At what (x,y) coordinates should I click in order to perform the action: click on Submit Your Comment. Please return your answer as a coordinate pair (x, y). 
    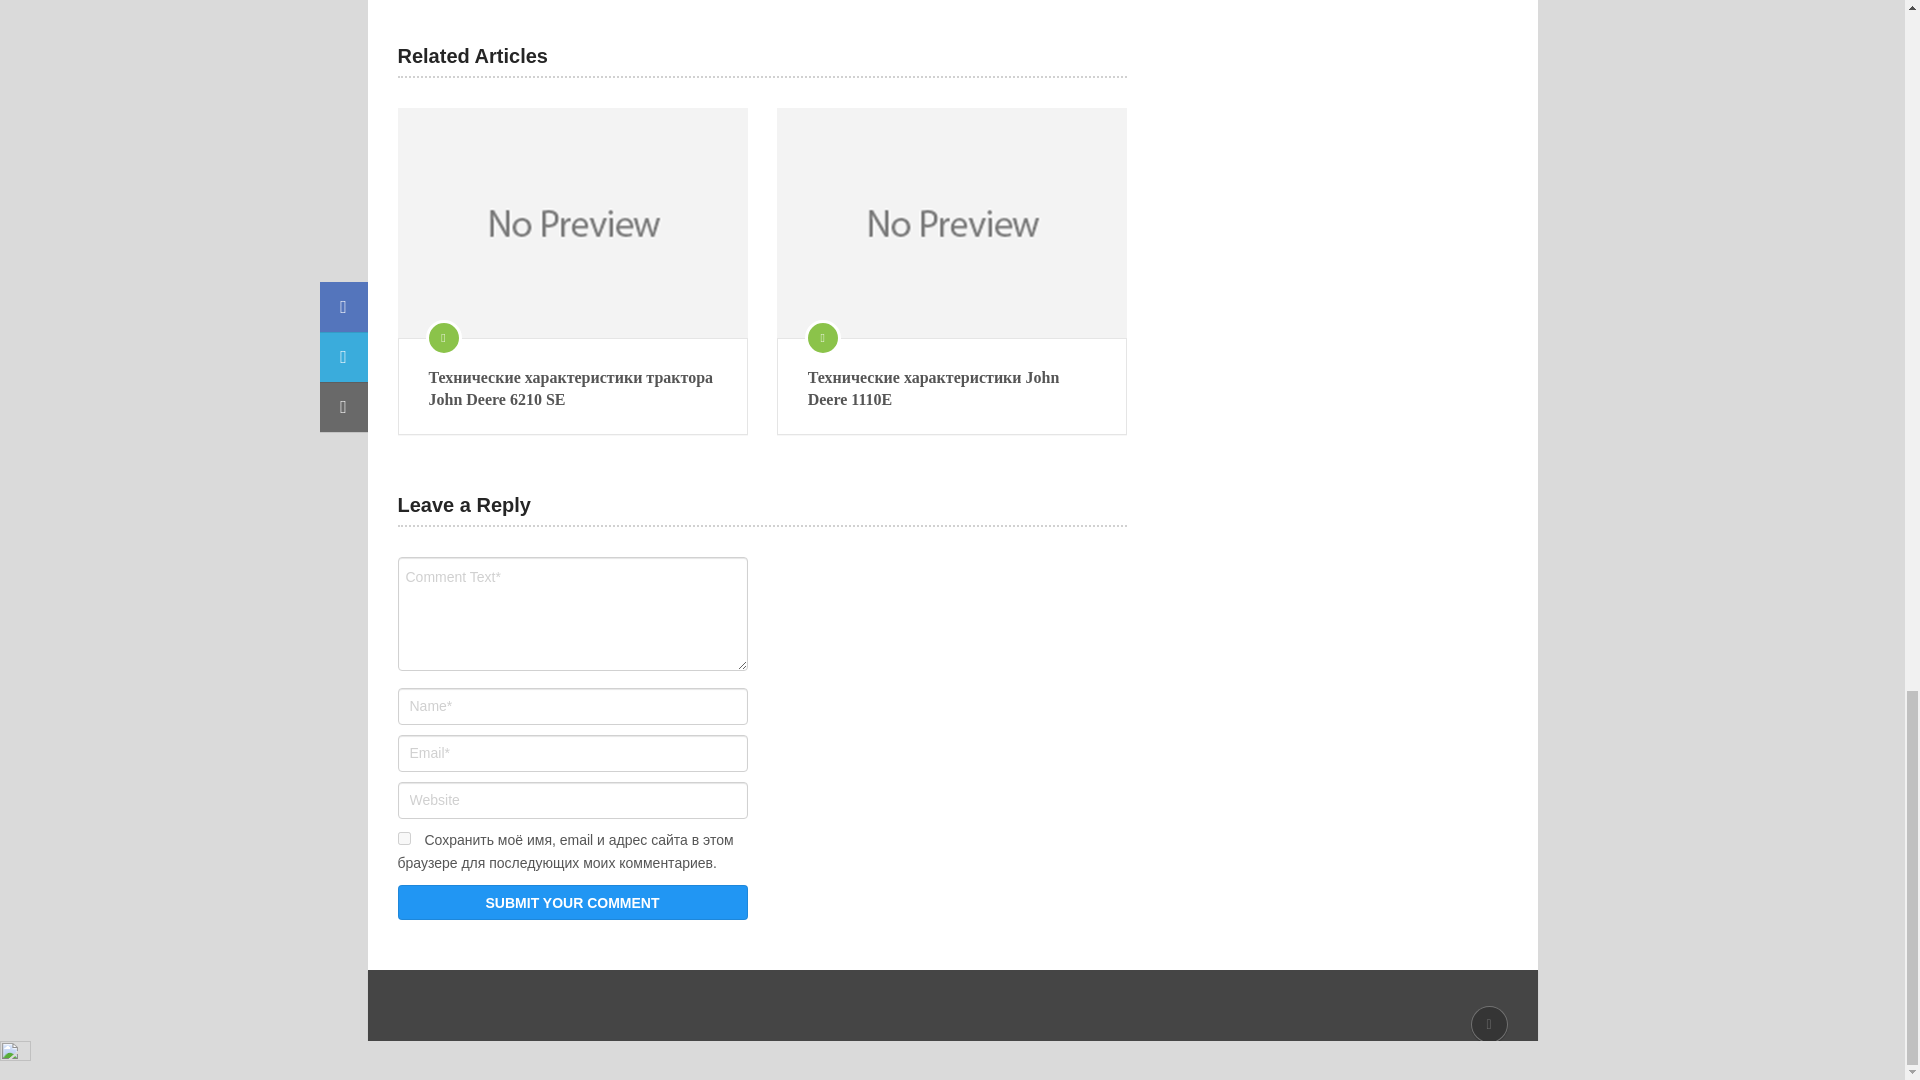
    Looking at the image, I should click on (572, 902).